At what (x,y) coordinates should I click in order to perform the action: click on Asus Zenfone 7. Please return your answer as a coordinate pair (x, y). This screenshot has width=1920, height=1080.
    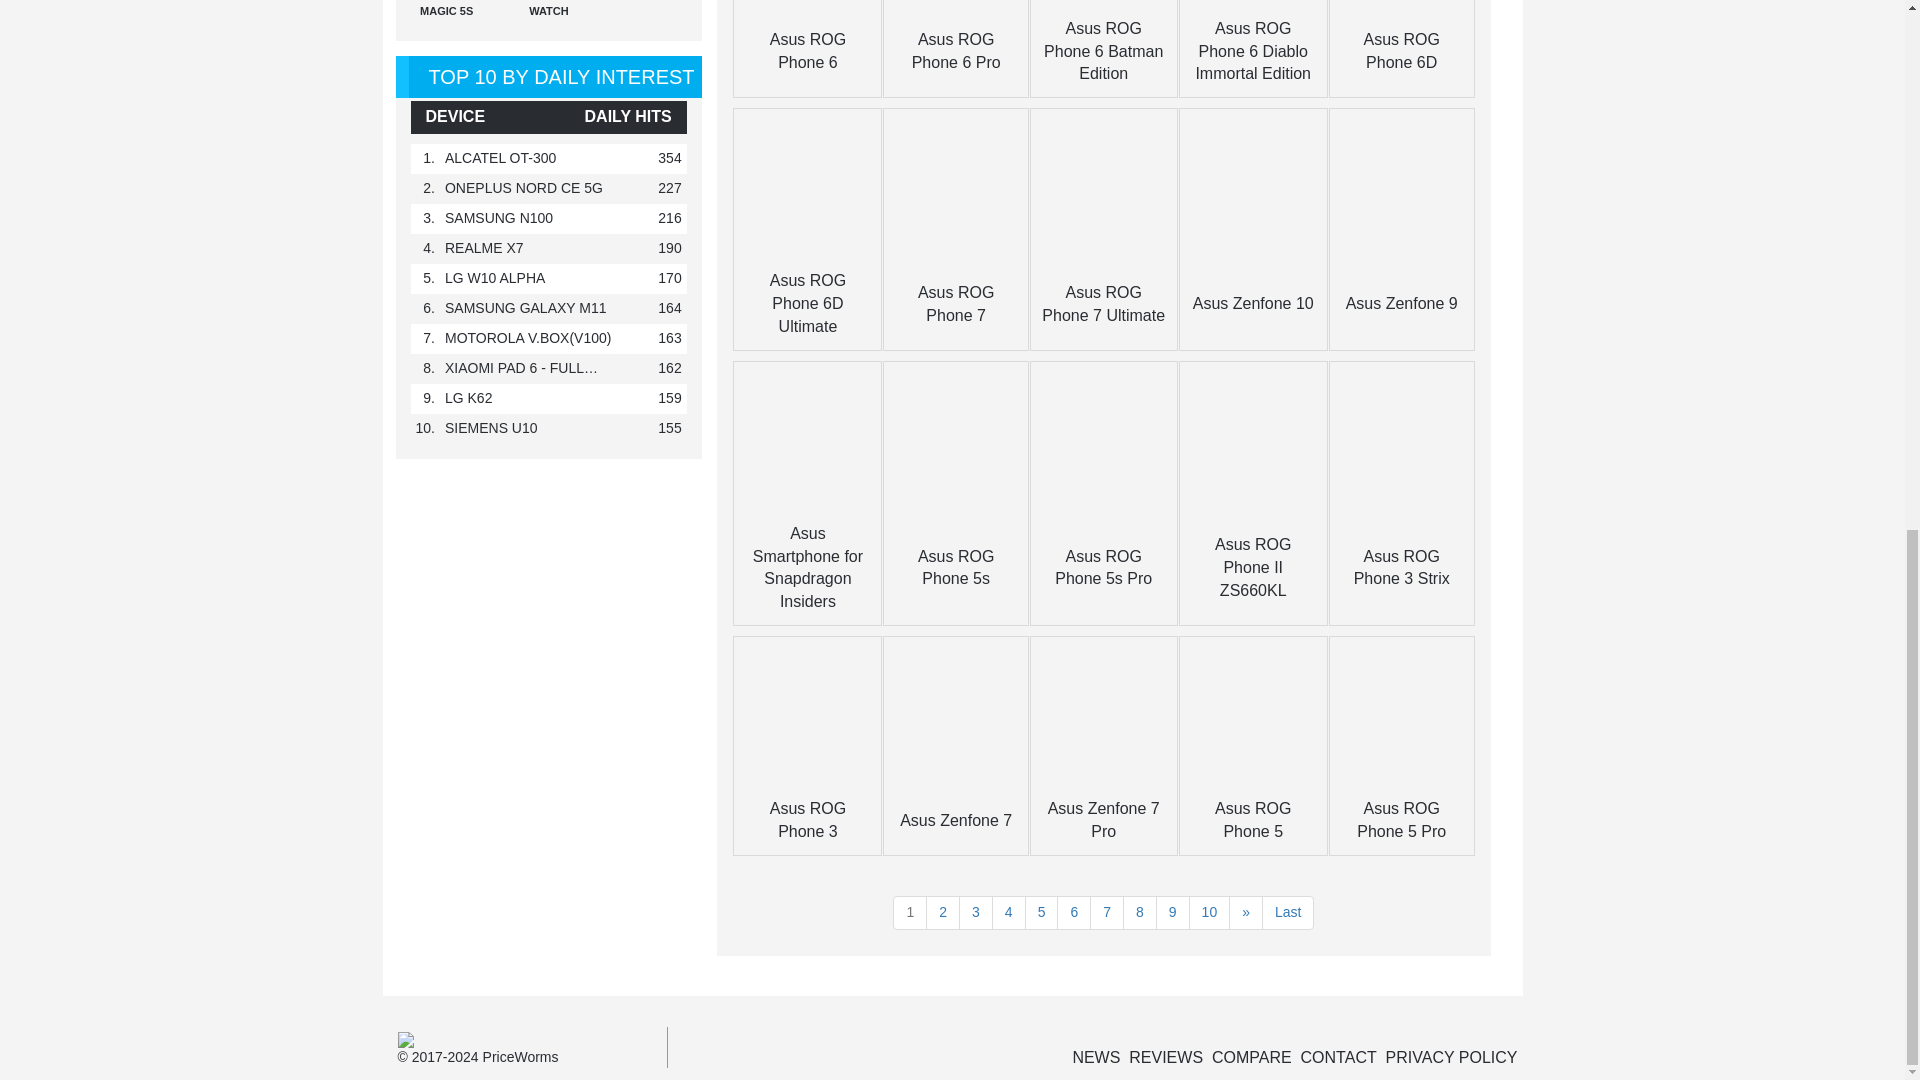
    Looking at the image, I should click on (956, 820).